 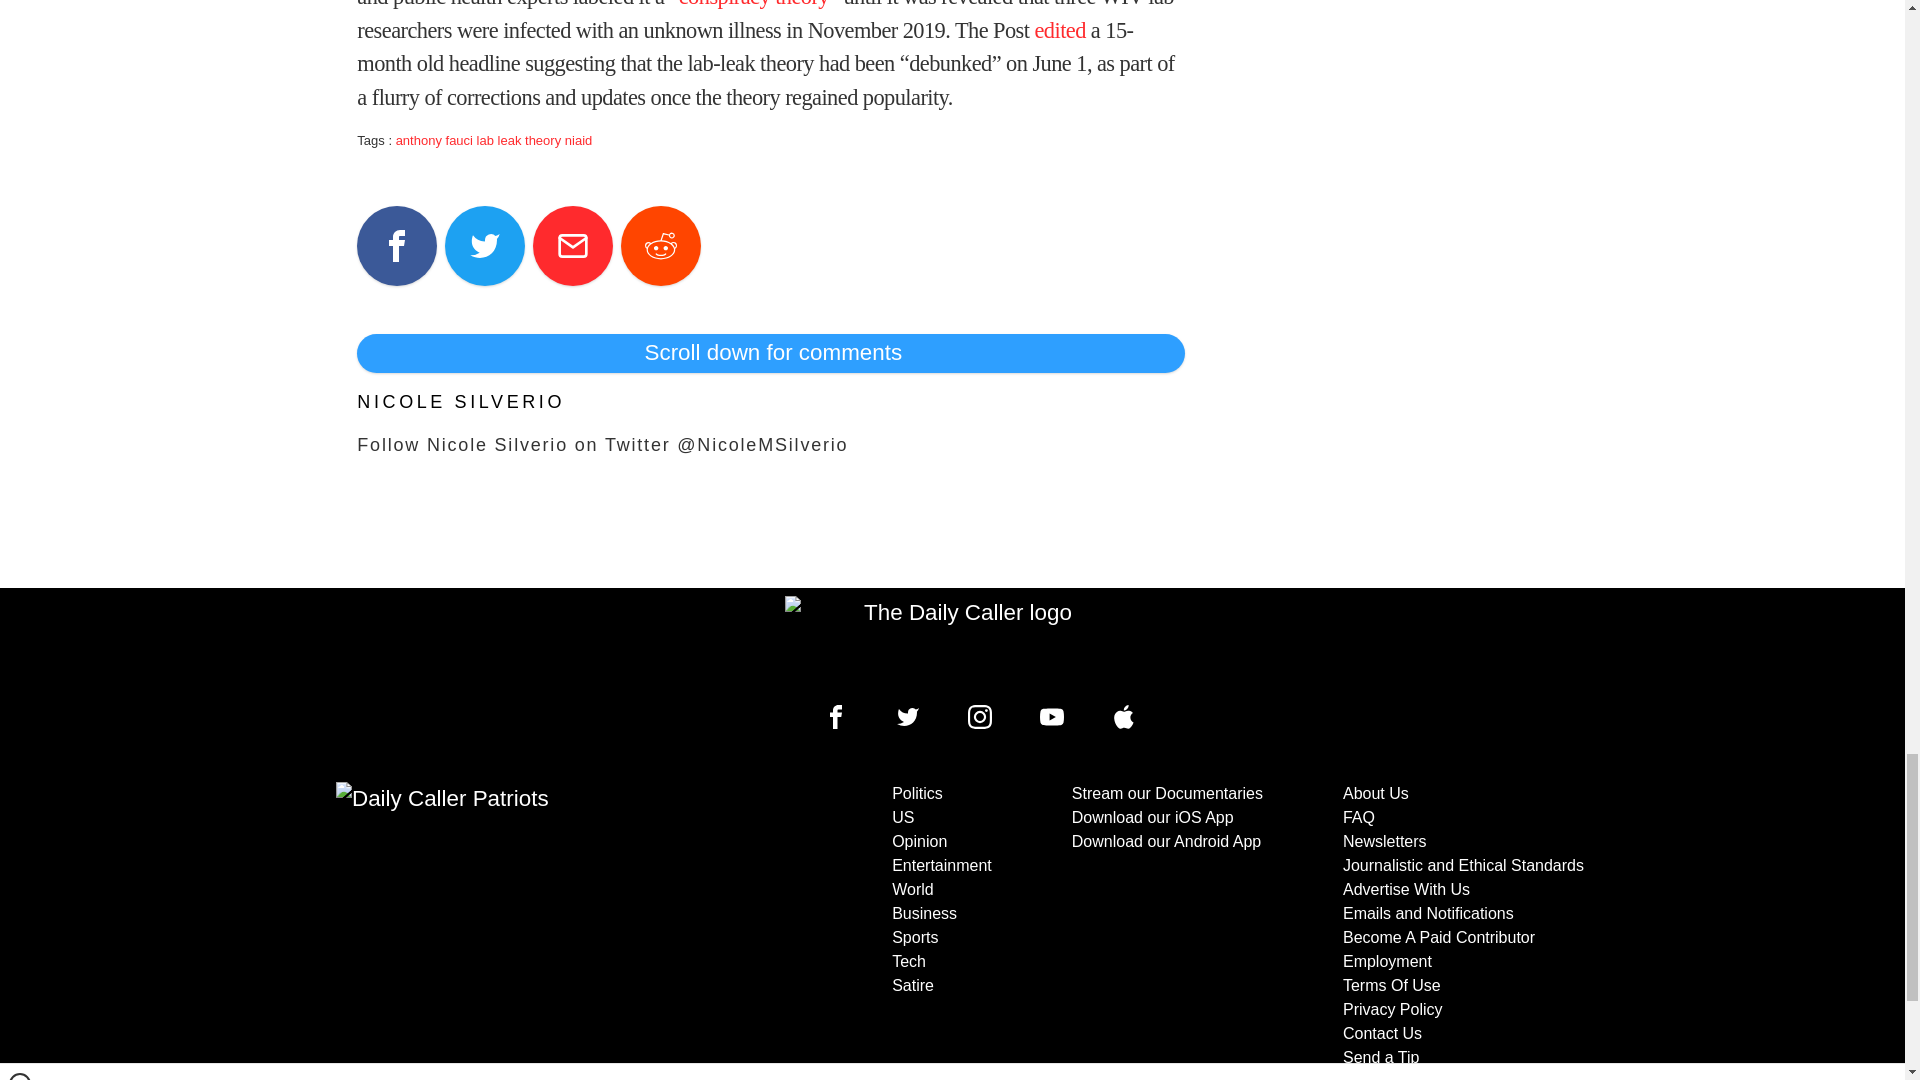 I want to click on To home page, so click(x=960, y=642).